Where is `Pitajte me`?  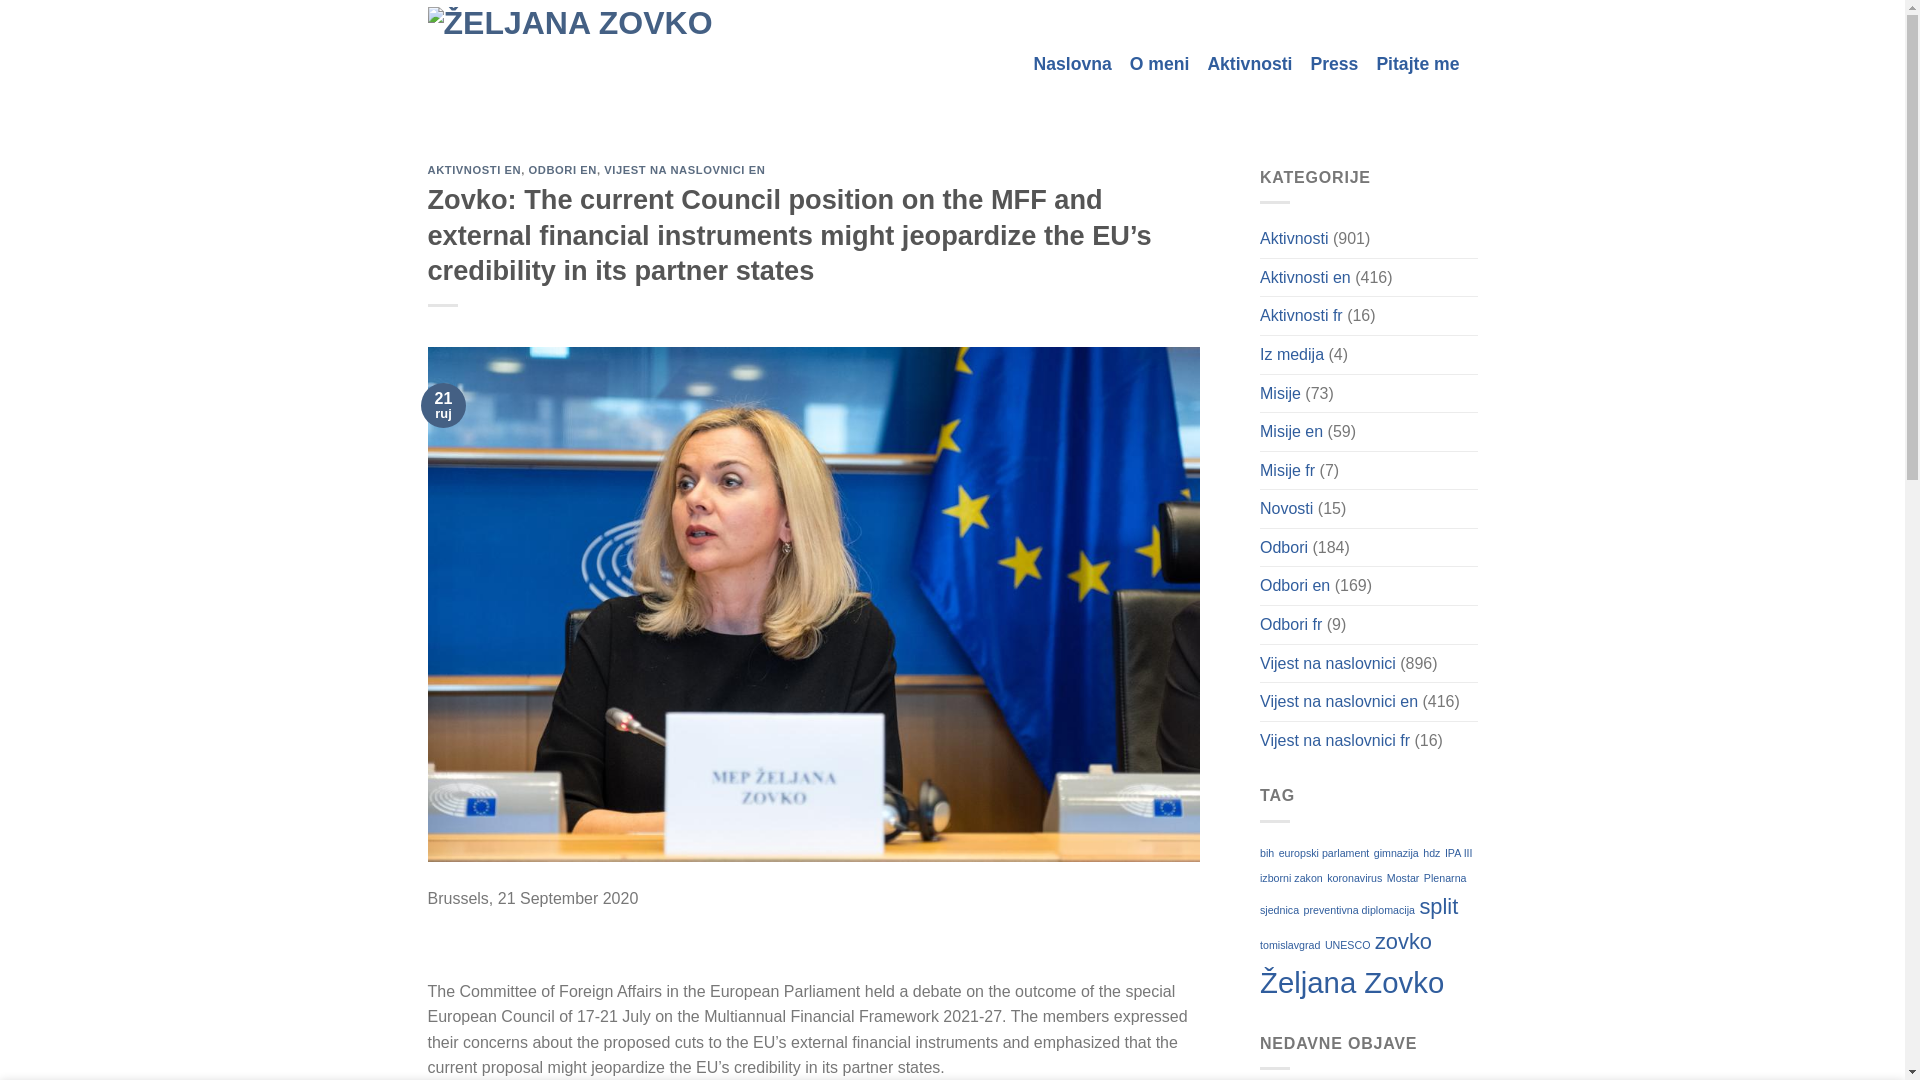 Pitajte me is located at coordinates (1418, 66).